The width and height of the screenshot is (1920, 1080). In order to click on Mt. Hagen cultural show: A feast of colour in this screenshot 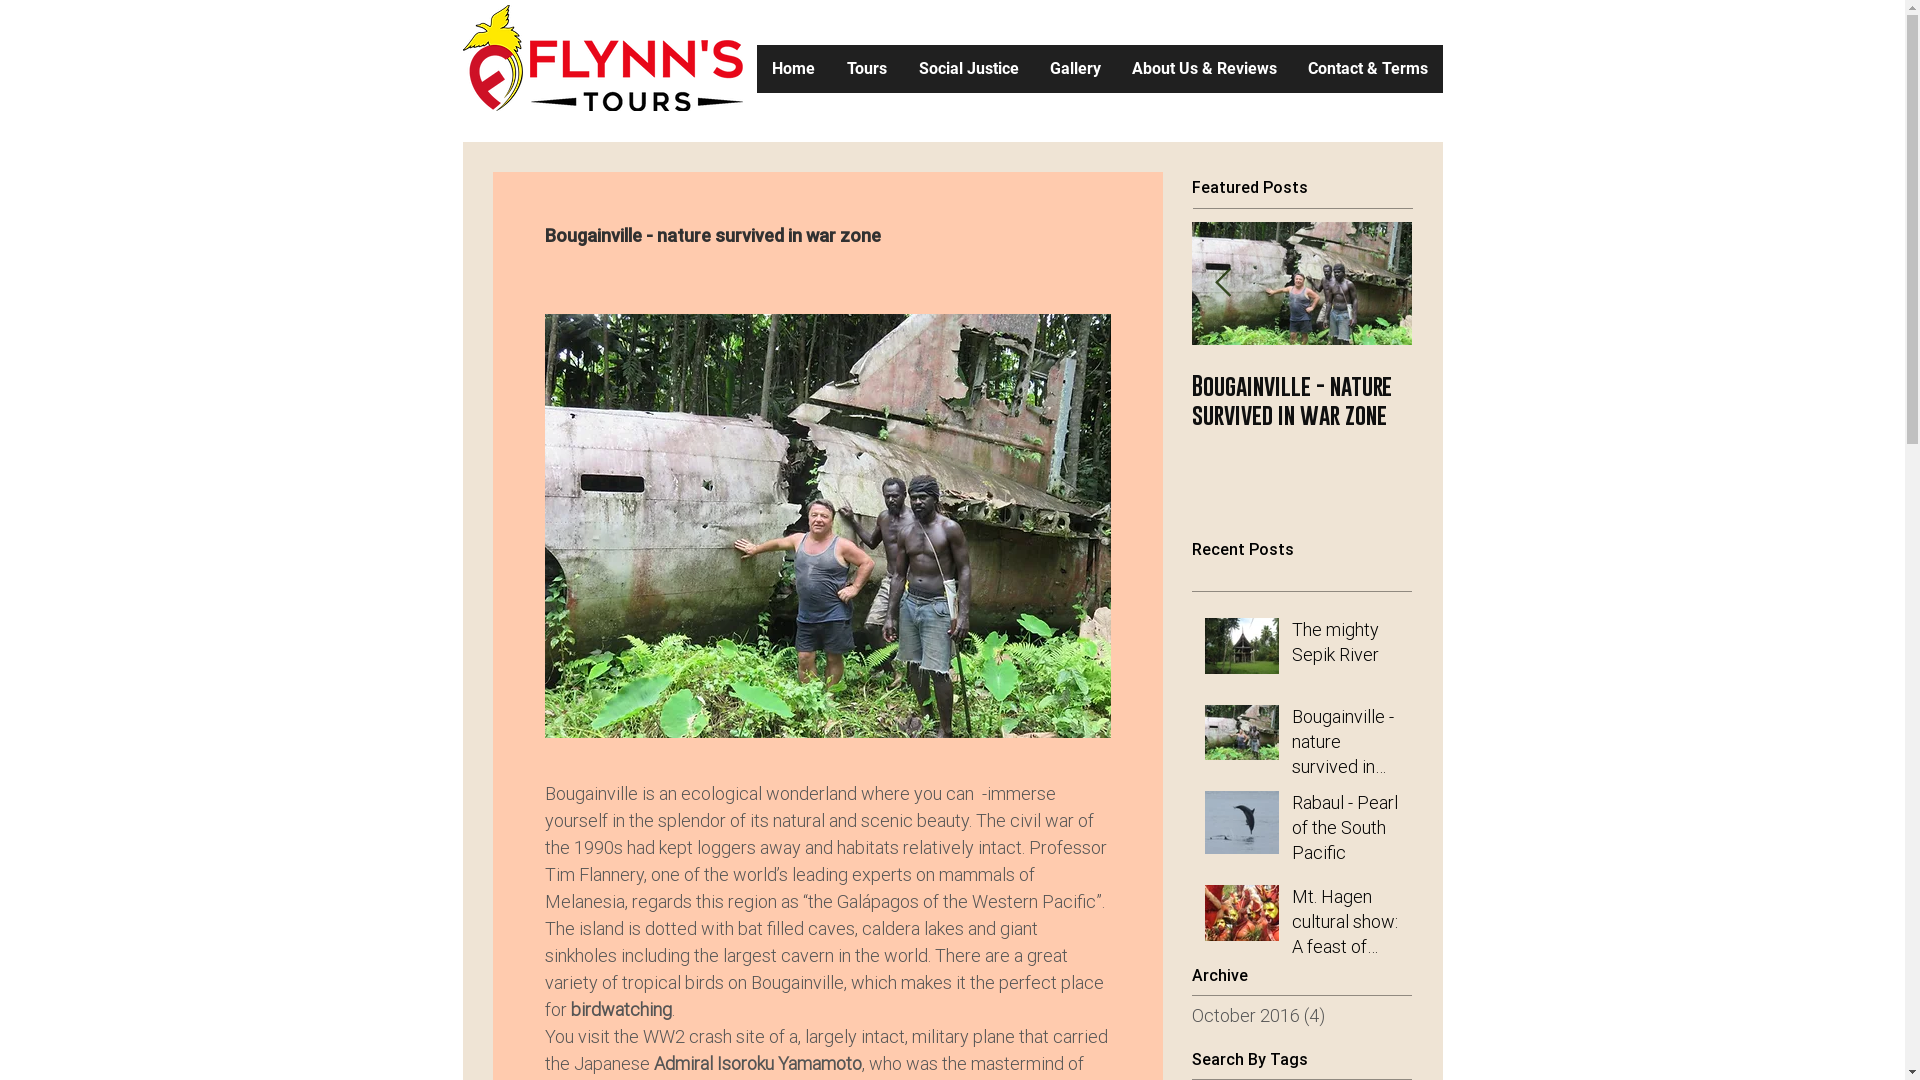, I will do `click(1346, 926)`.